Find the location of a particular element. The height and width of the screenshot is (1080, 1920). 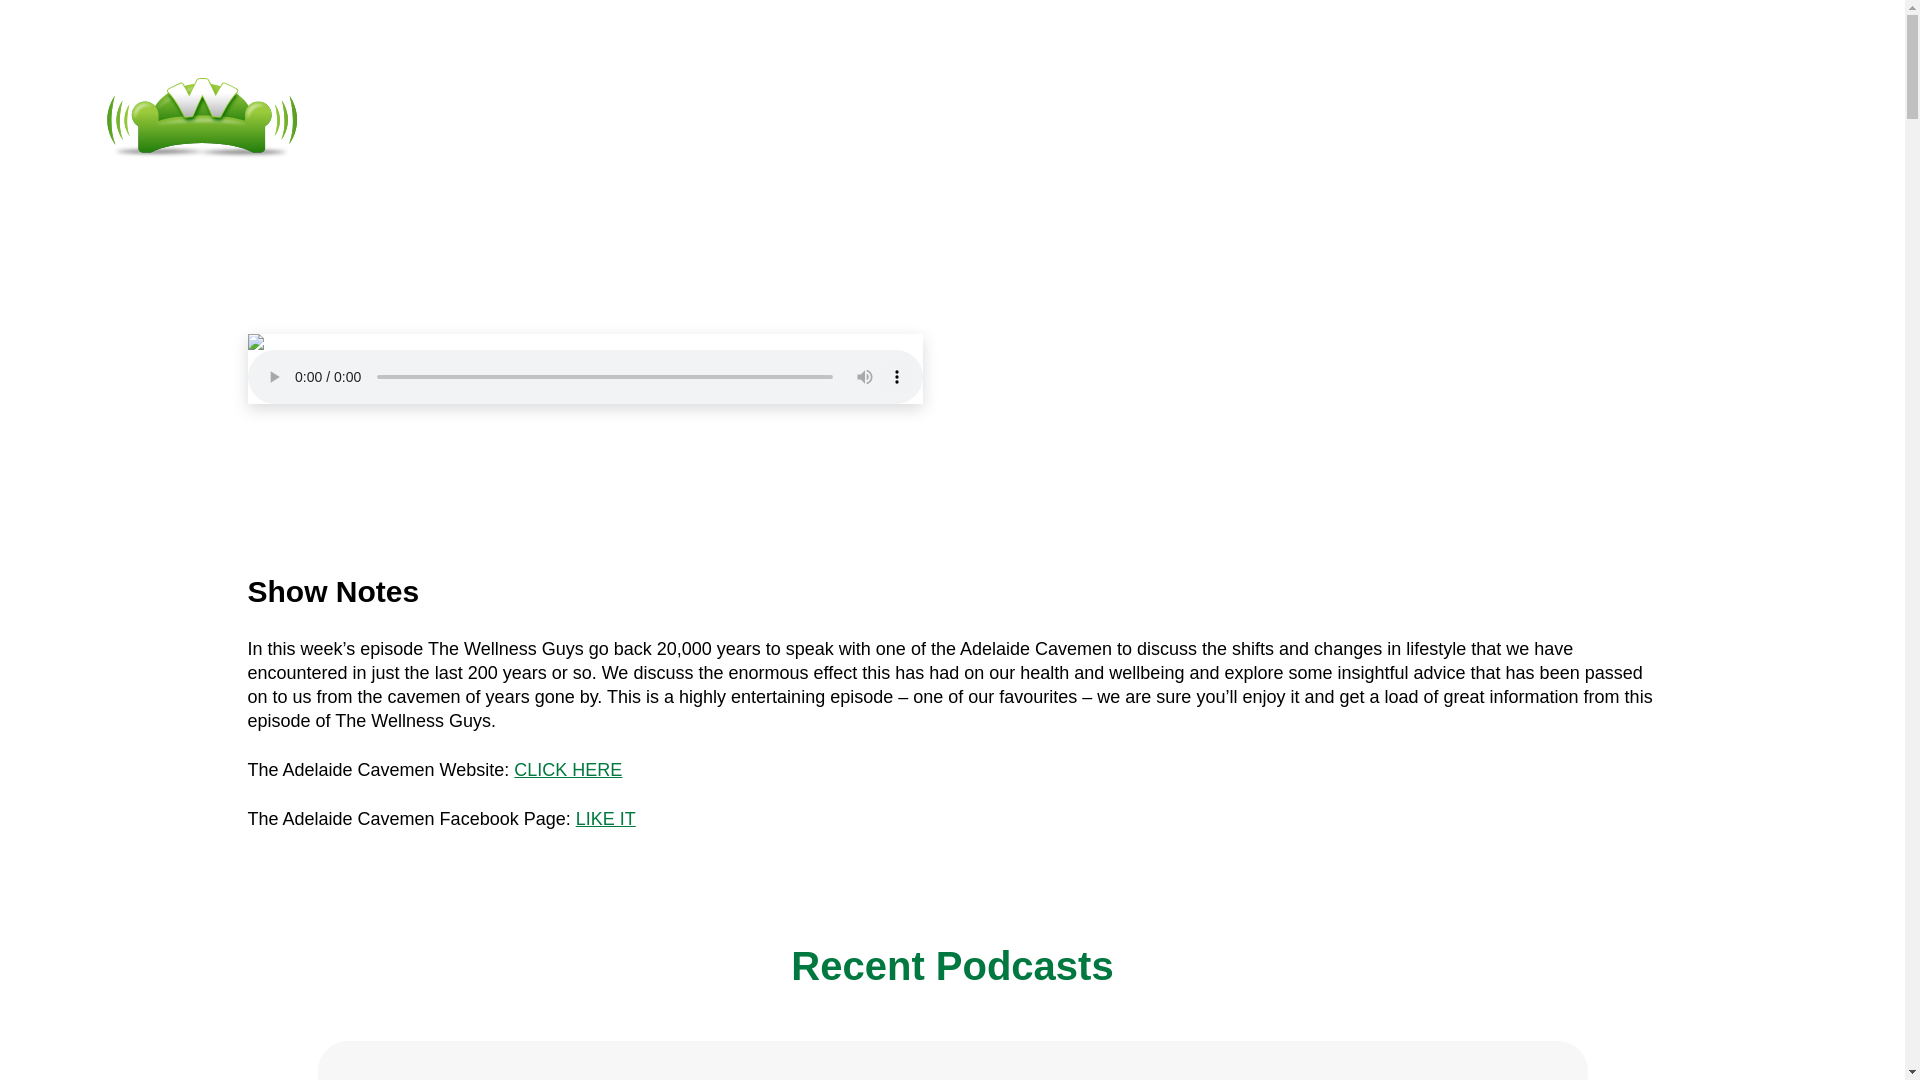

Login is located at coordinates (1082, 118).